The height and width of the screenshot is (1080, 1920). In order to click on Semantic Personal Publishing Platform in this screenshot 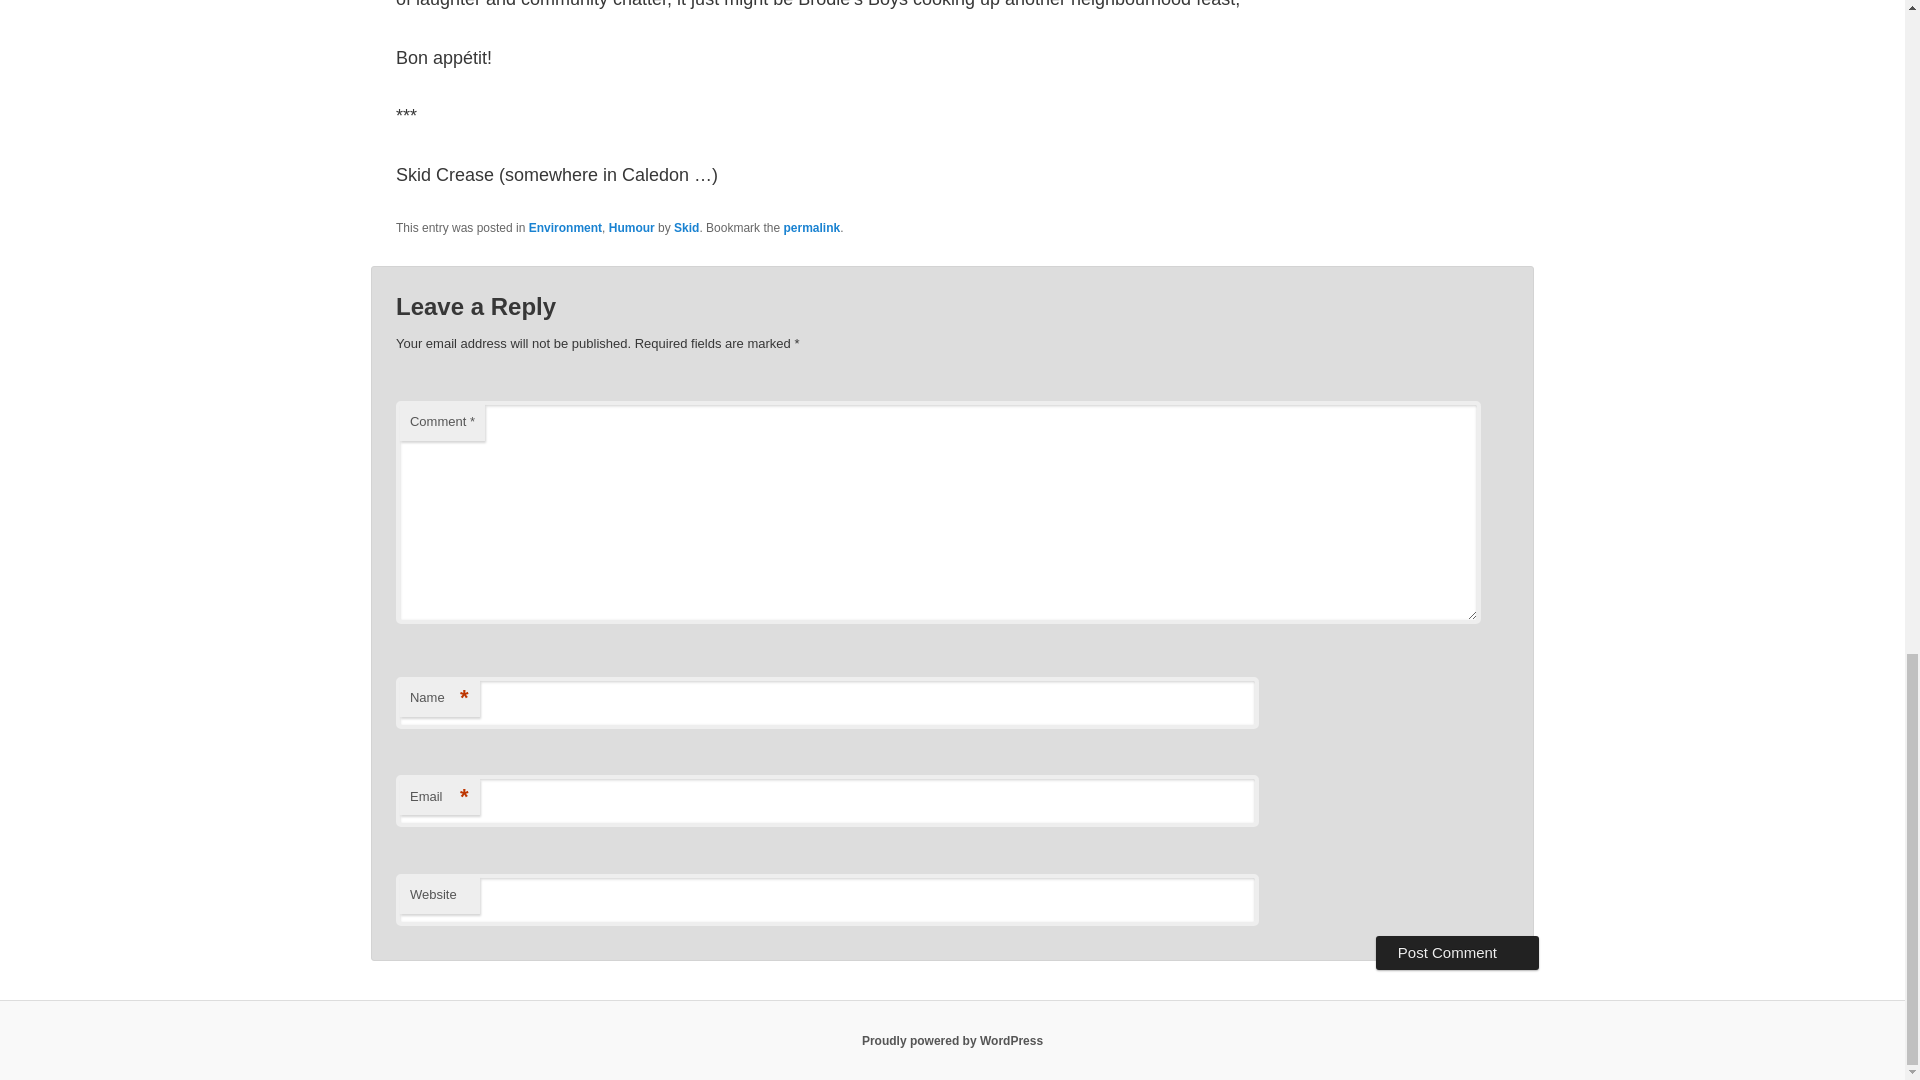, I will do `click(952, 1040)`.